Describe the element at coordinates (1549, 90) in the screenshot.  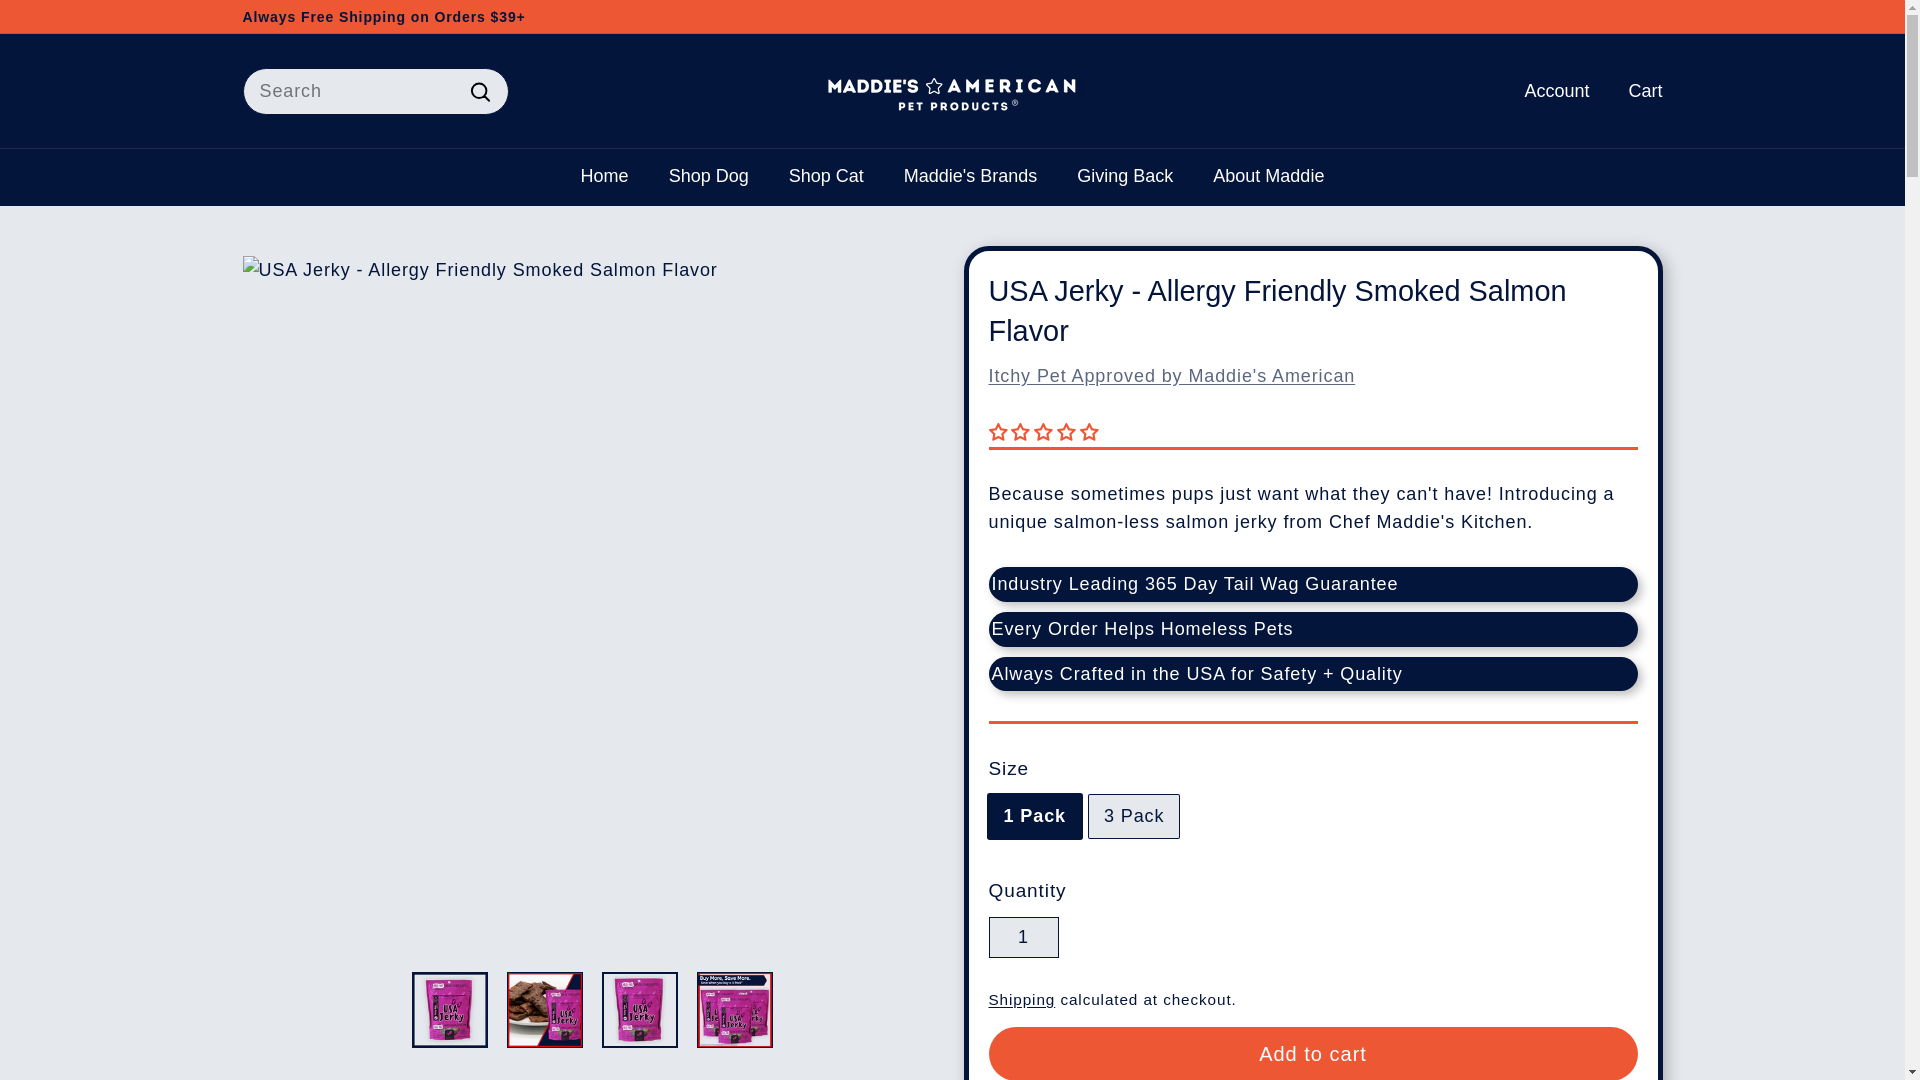
I see `Account` at that location.